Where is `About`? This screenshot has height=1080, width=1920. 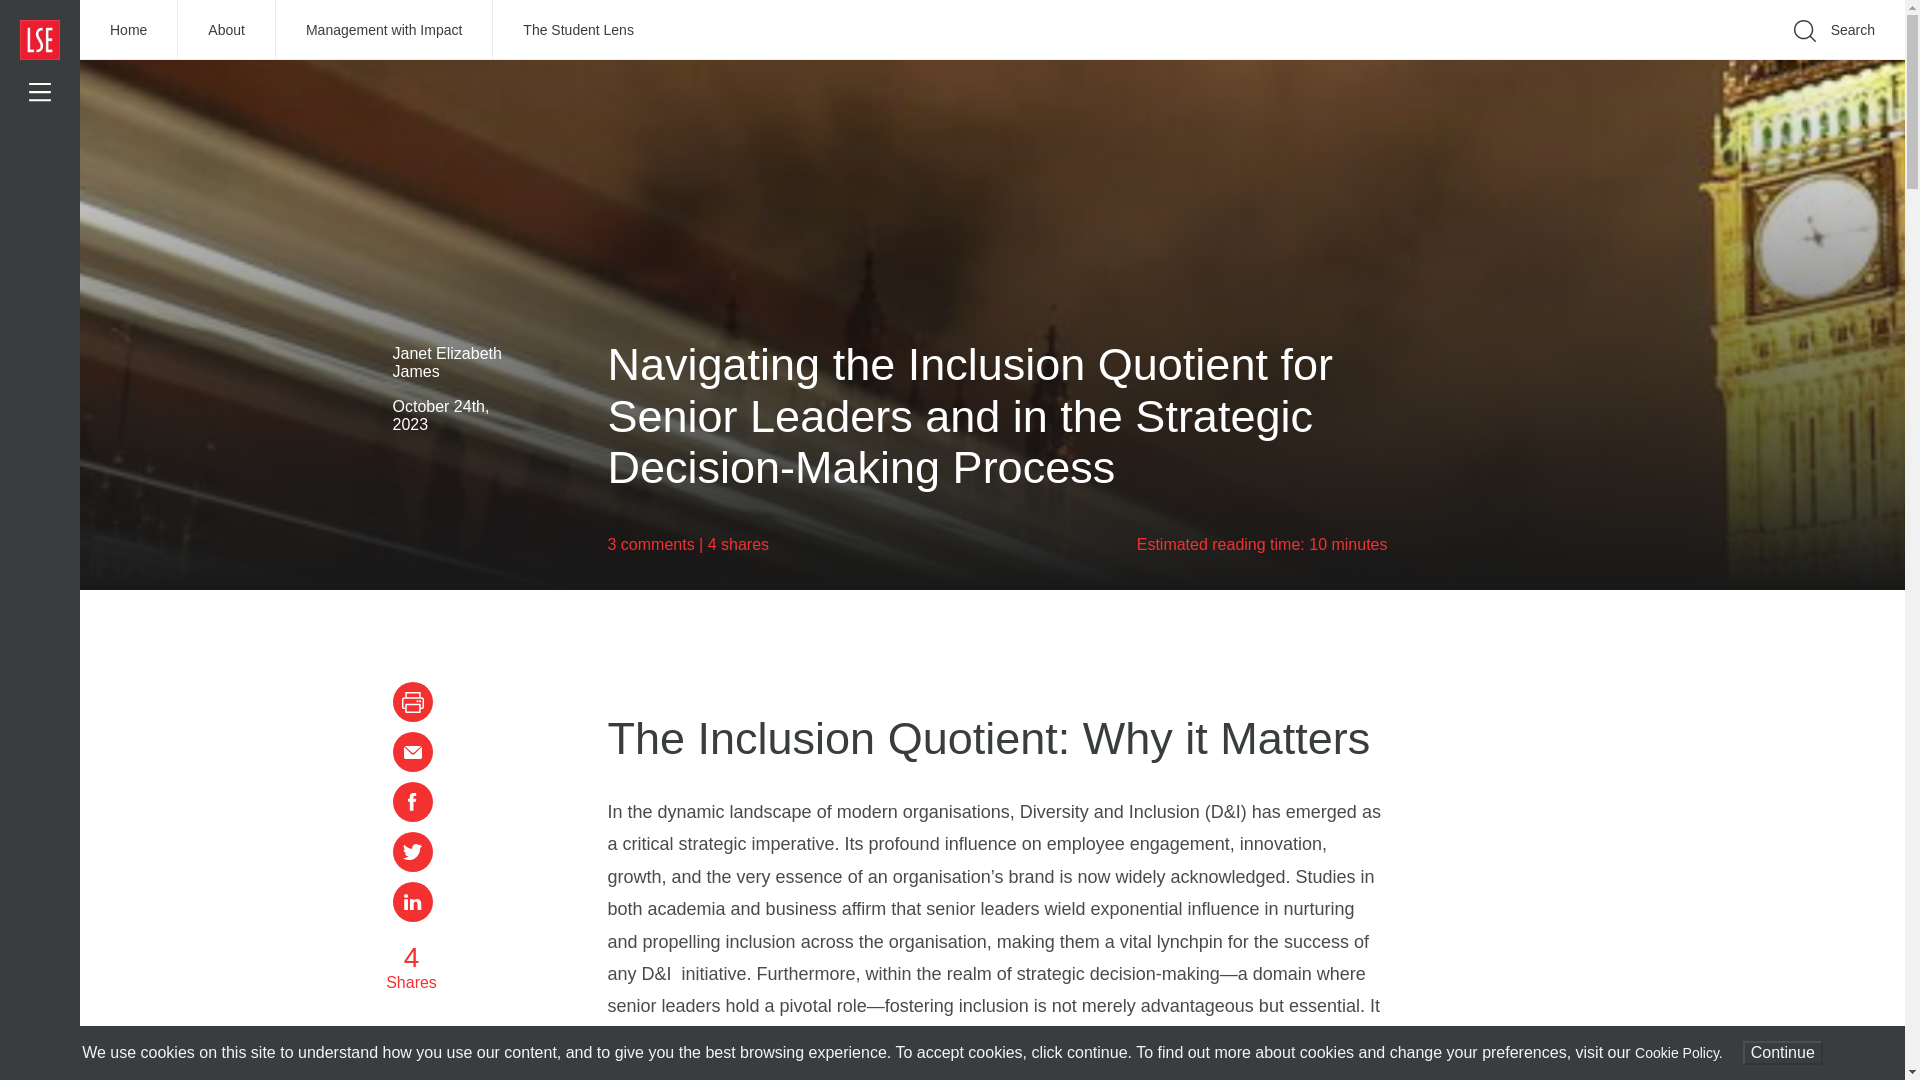 About is located at coordinates (227, 30).